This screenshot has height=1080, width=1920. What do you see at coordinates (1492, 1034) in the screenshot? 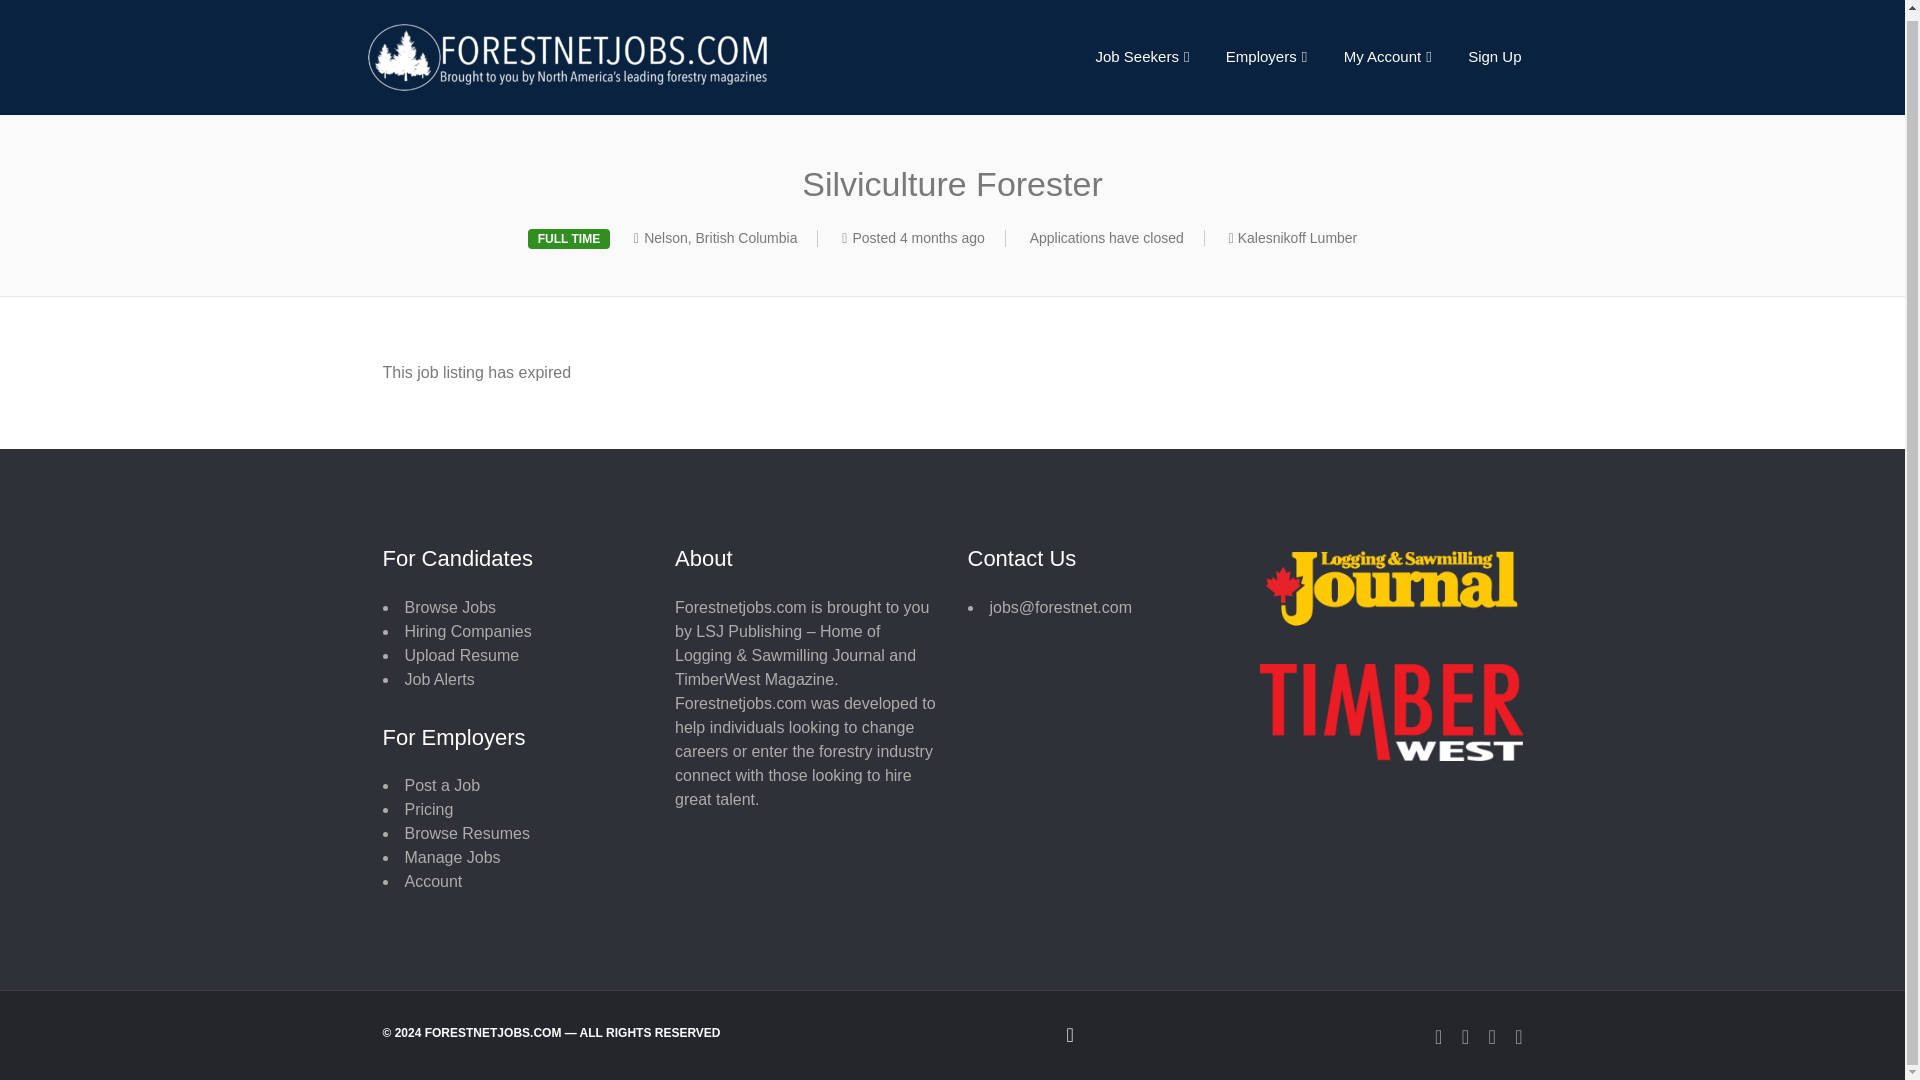
I see `Instgram` at bounding box center [1492, 1034].